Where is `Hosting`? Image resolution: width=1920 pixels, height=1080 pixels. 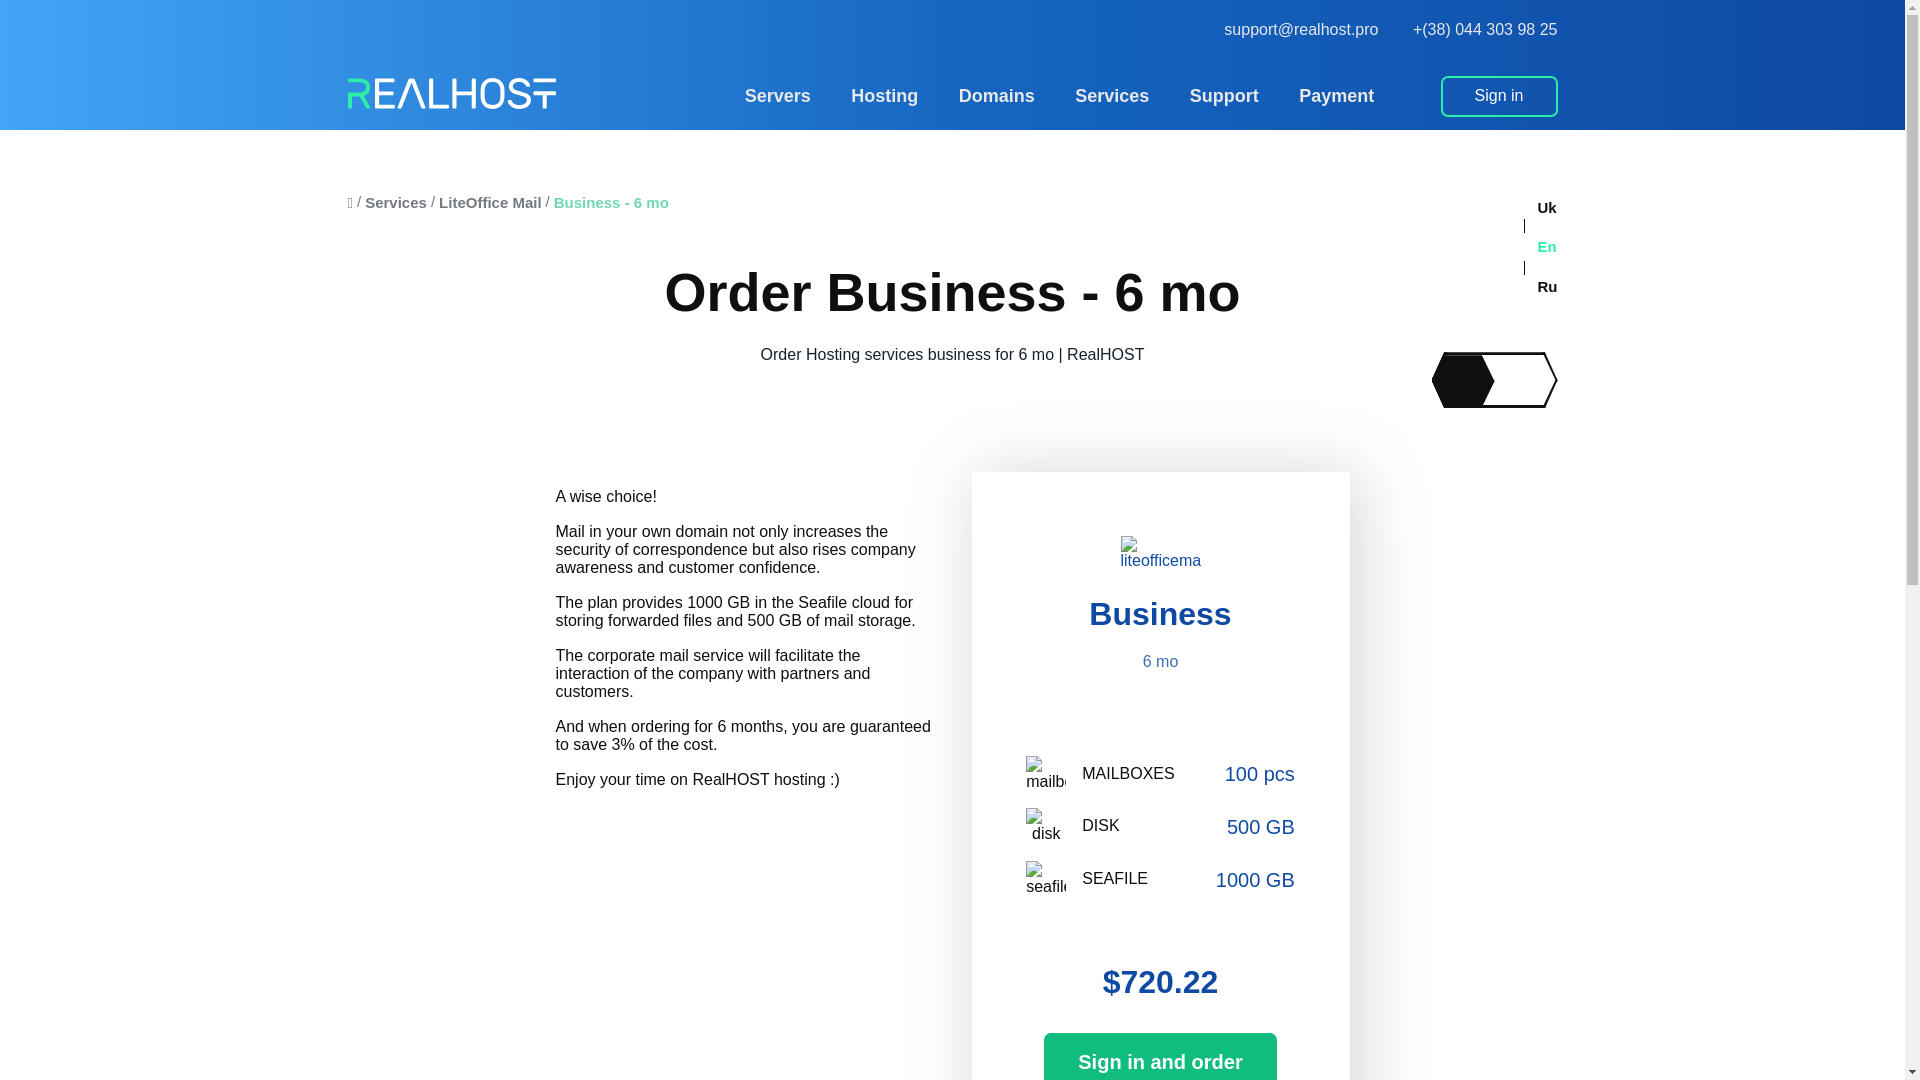 Hosting is located at coordinates (884, 96).